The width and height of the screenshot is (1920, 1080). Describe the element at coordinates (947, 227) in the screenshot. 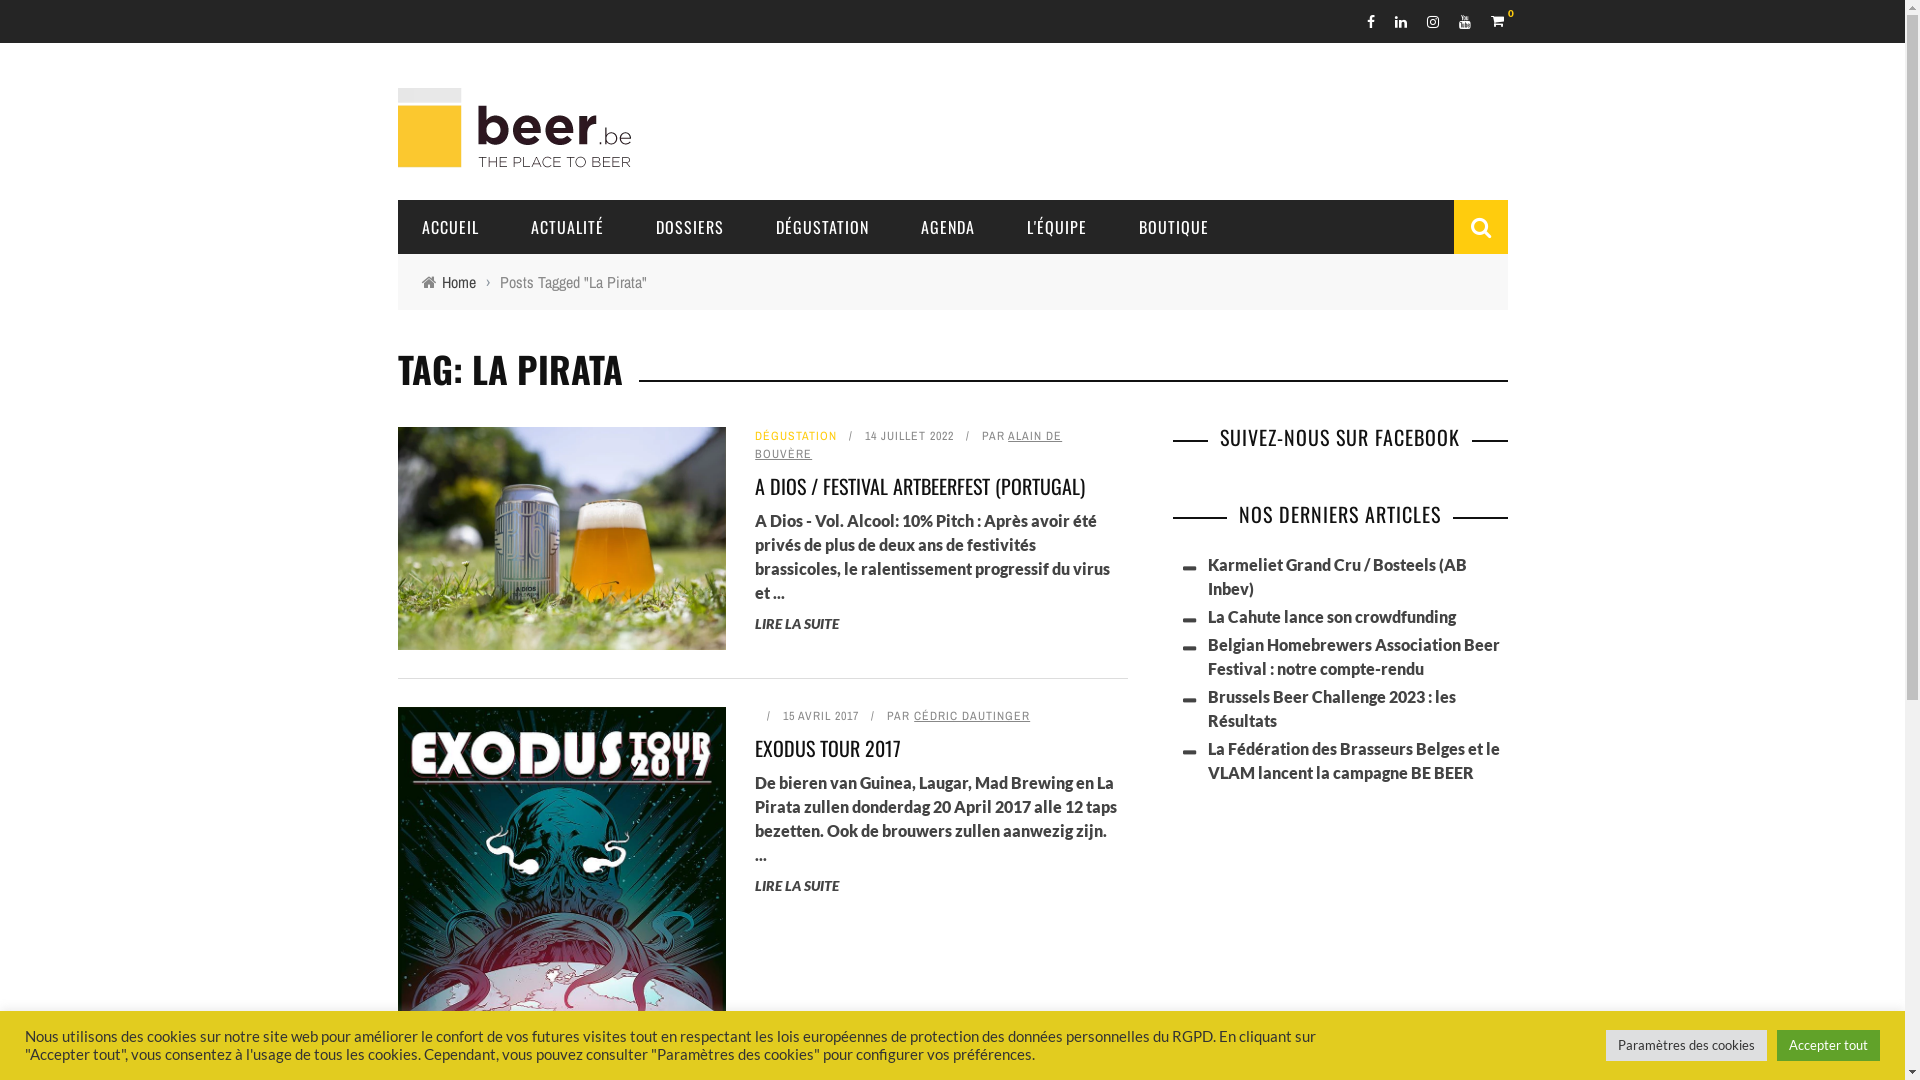

I see `AGENDA` at that location.